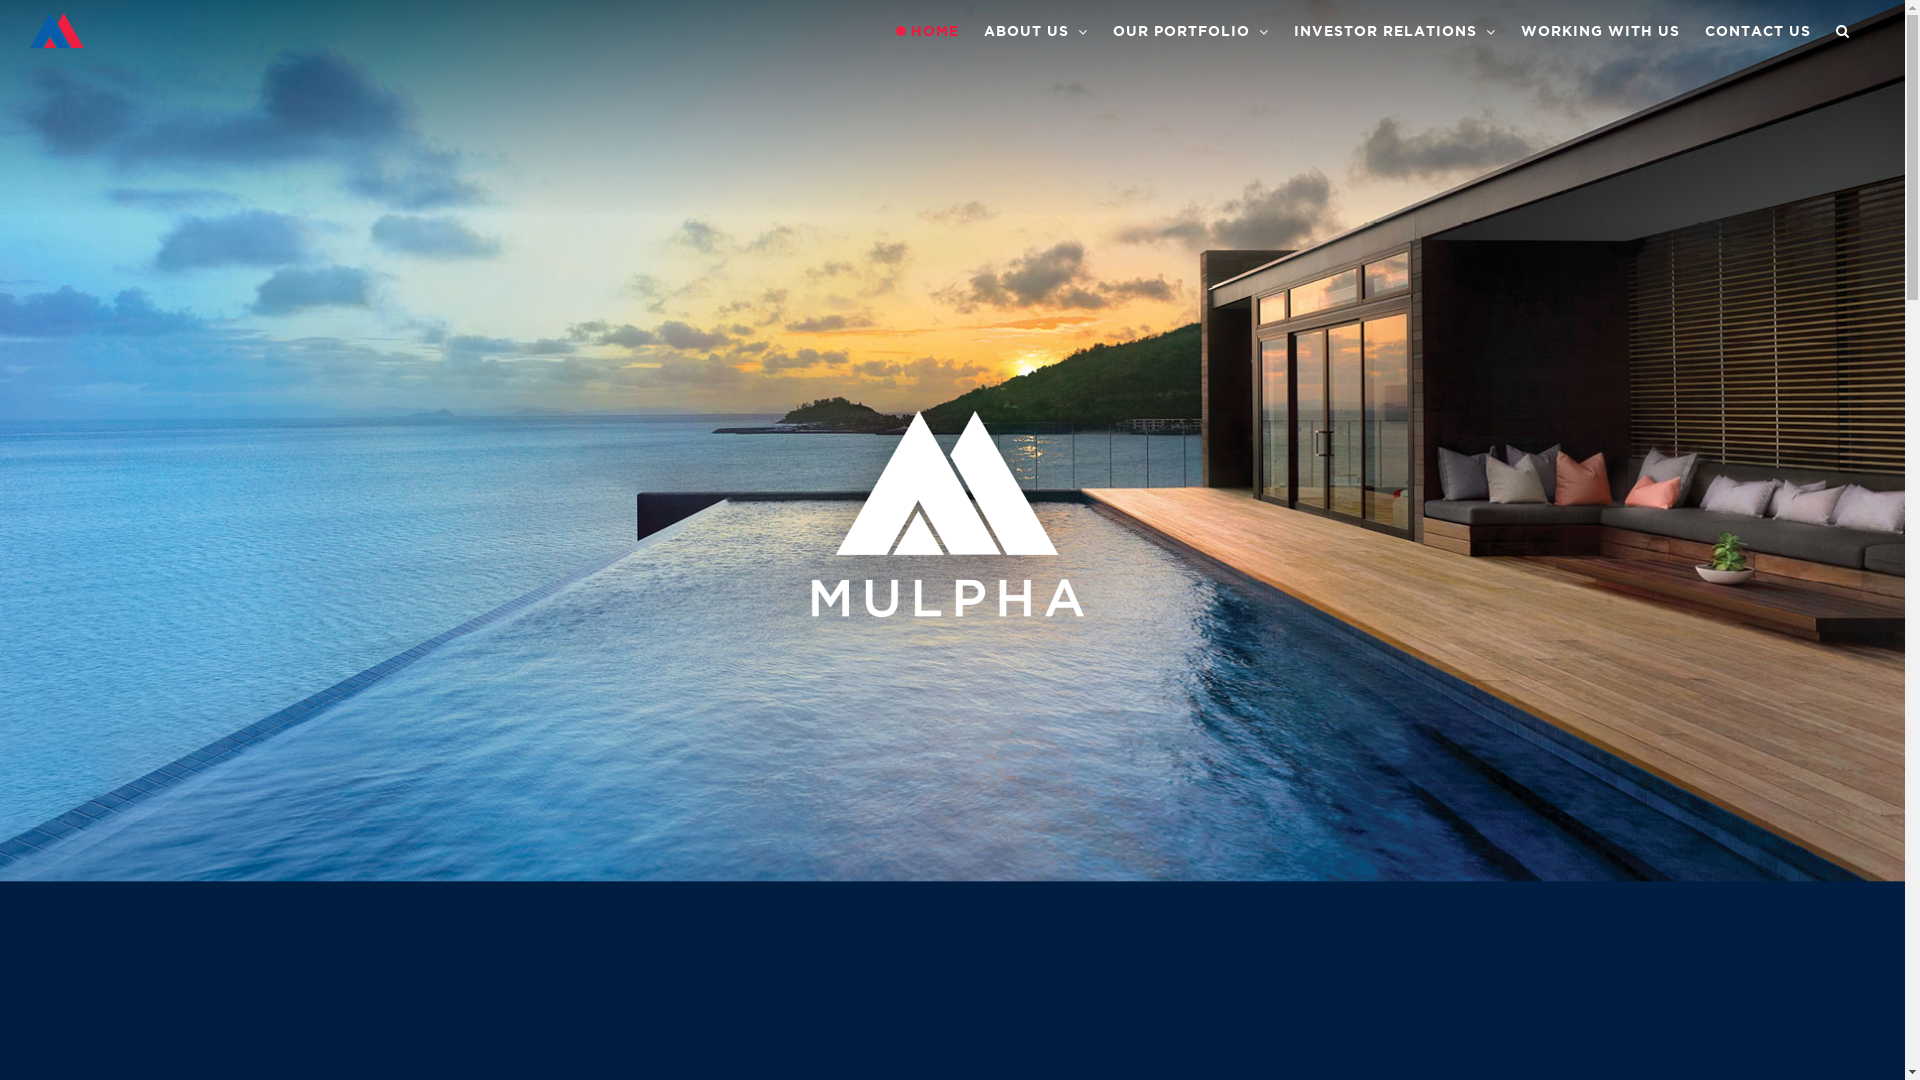 This screenshot has width=1920, height=1080. Describe the element at coordinates (1036, 31) in the screenshot. I see `ABOUT US` at that location.